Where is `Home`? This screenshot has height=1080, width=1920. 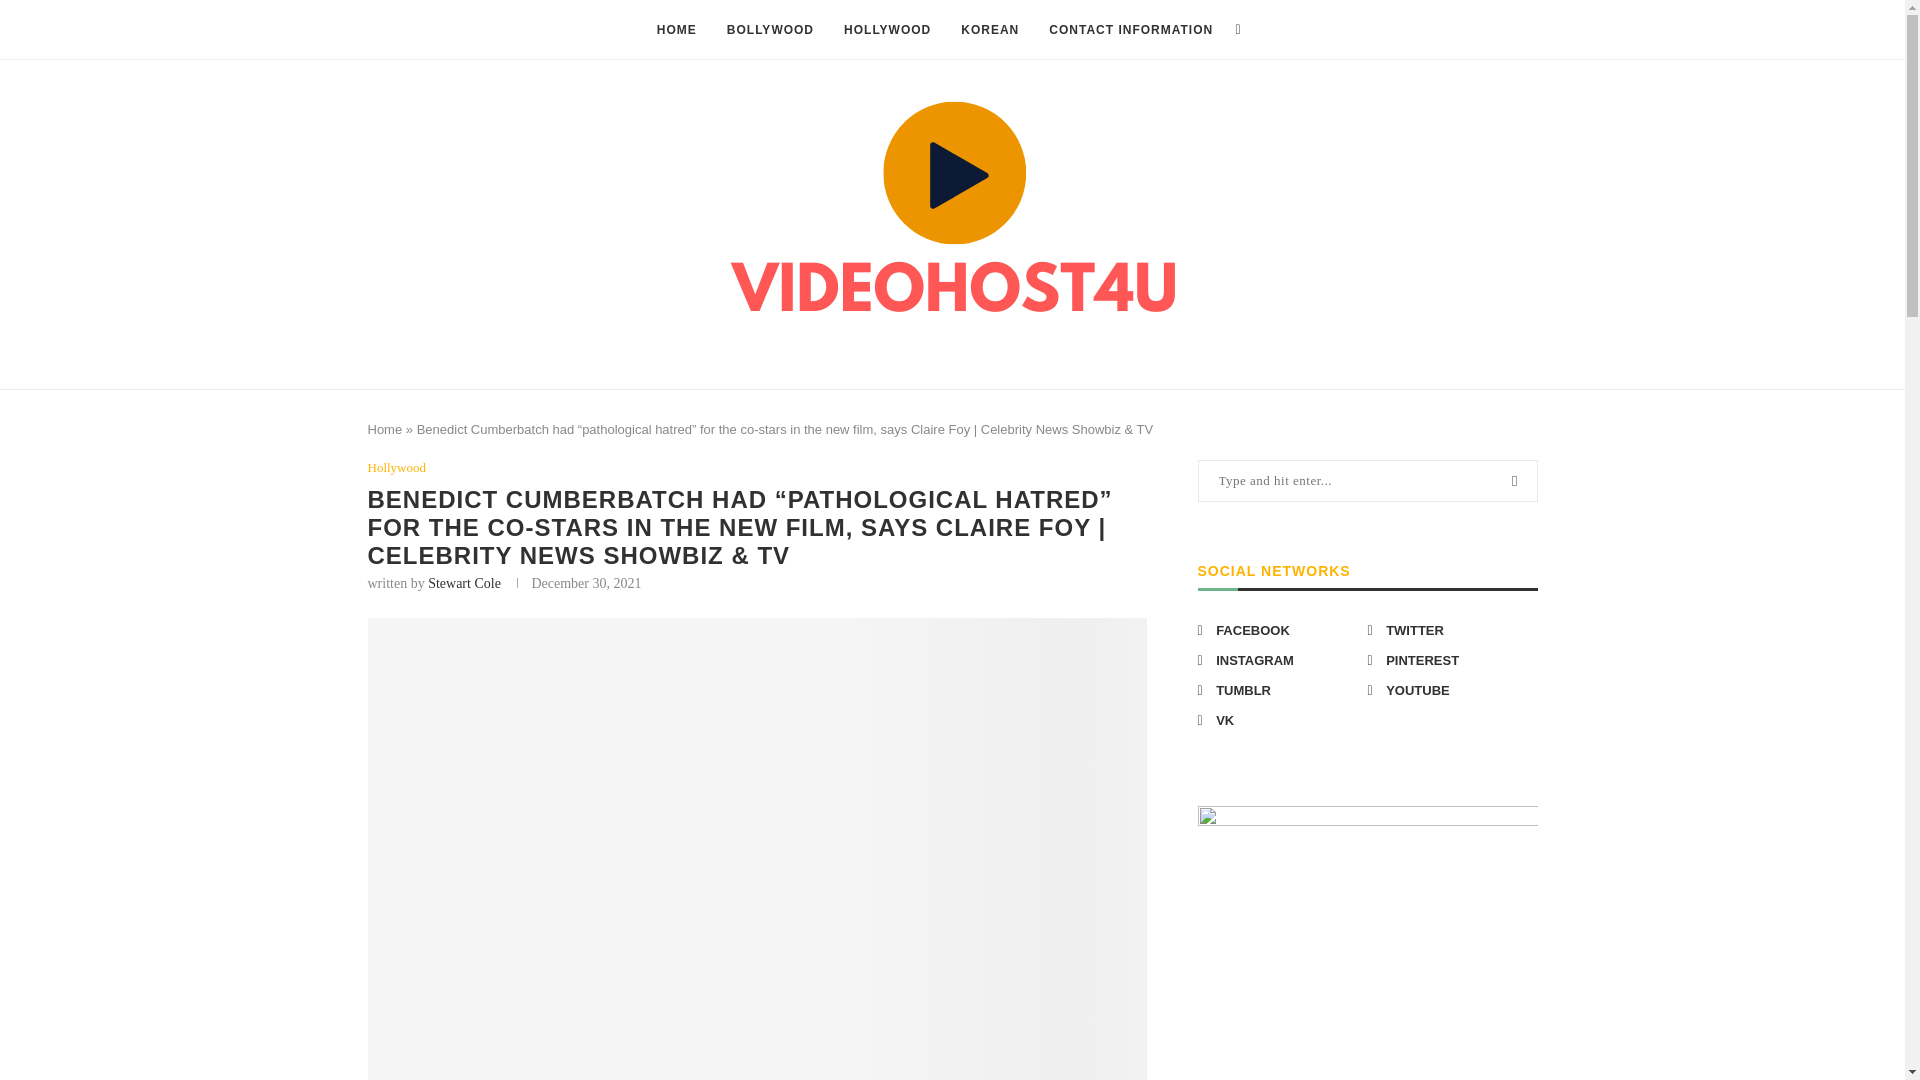
Home is located at coordinates (386, 430).